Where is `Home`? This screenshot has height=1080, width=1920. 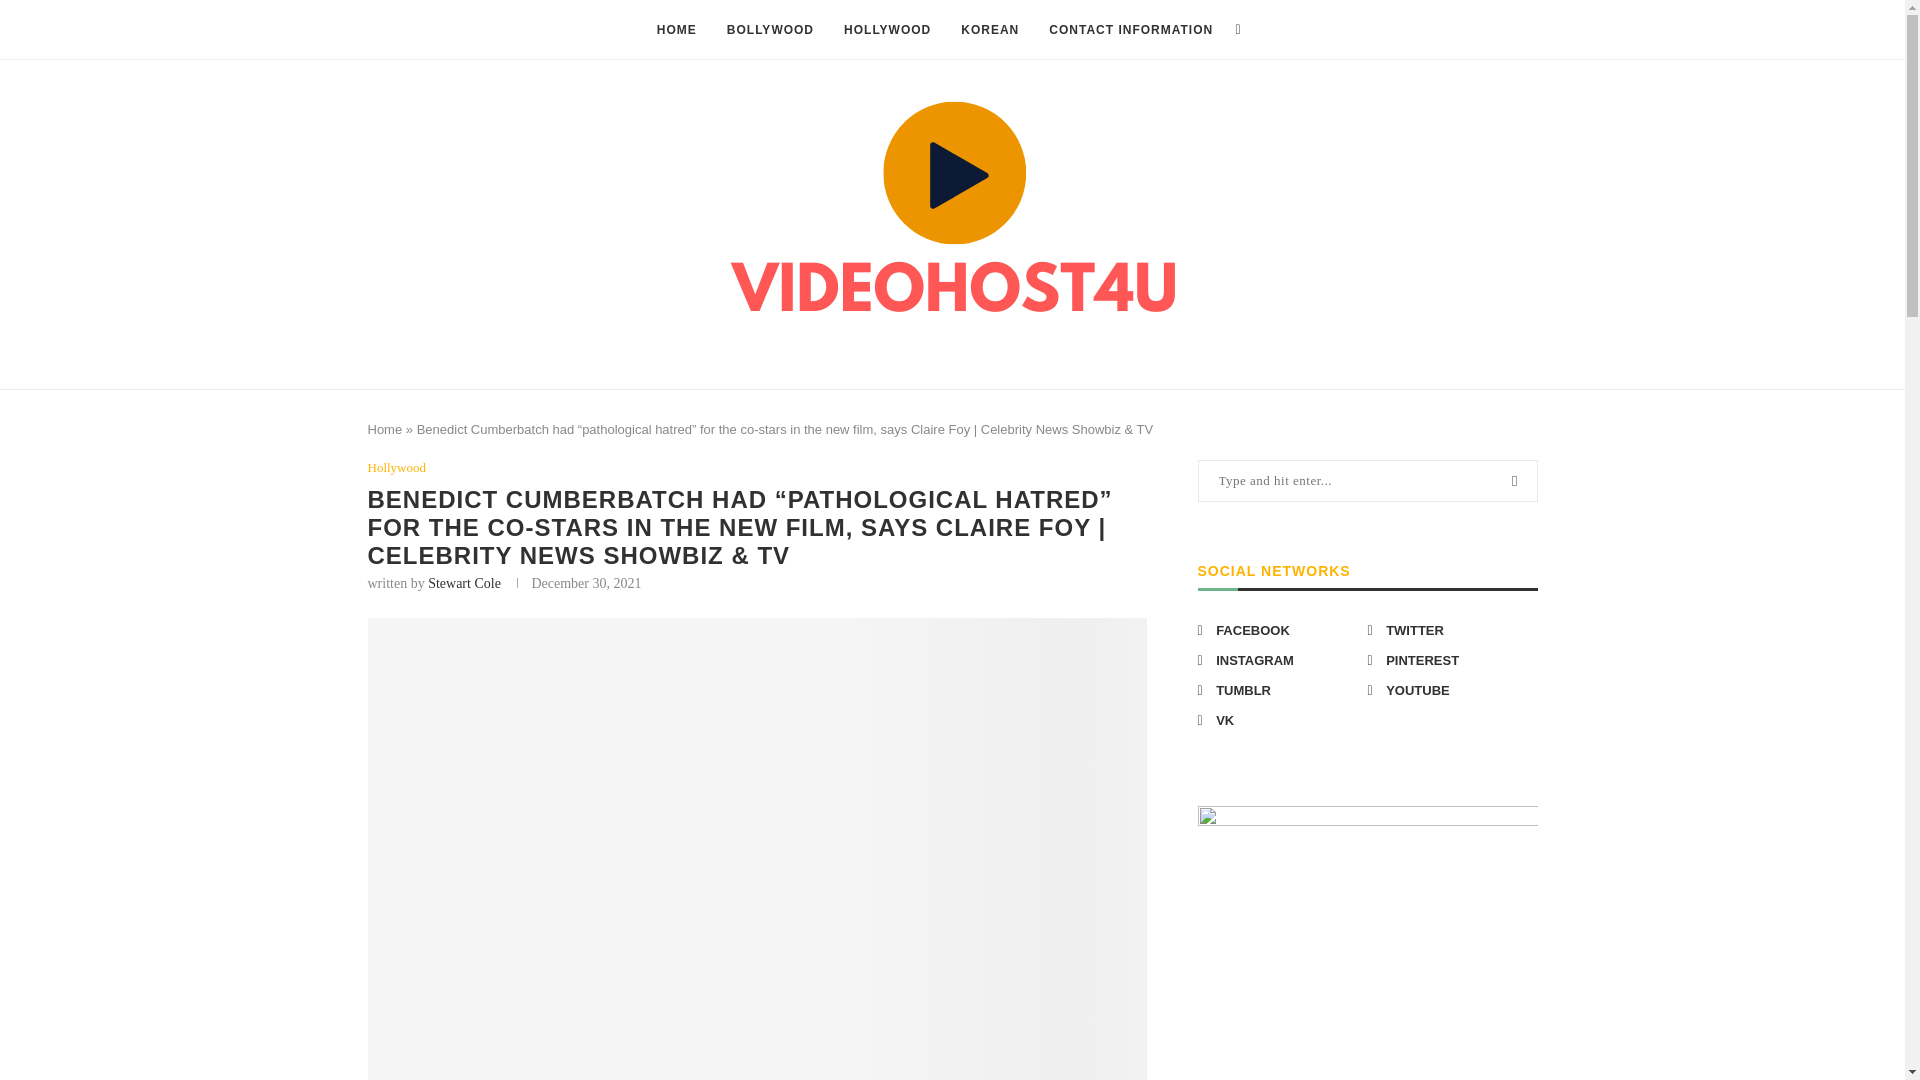
Home is located at coordinates (386, 430).